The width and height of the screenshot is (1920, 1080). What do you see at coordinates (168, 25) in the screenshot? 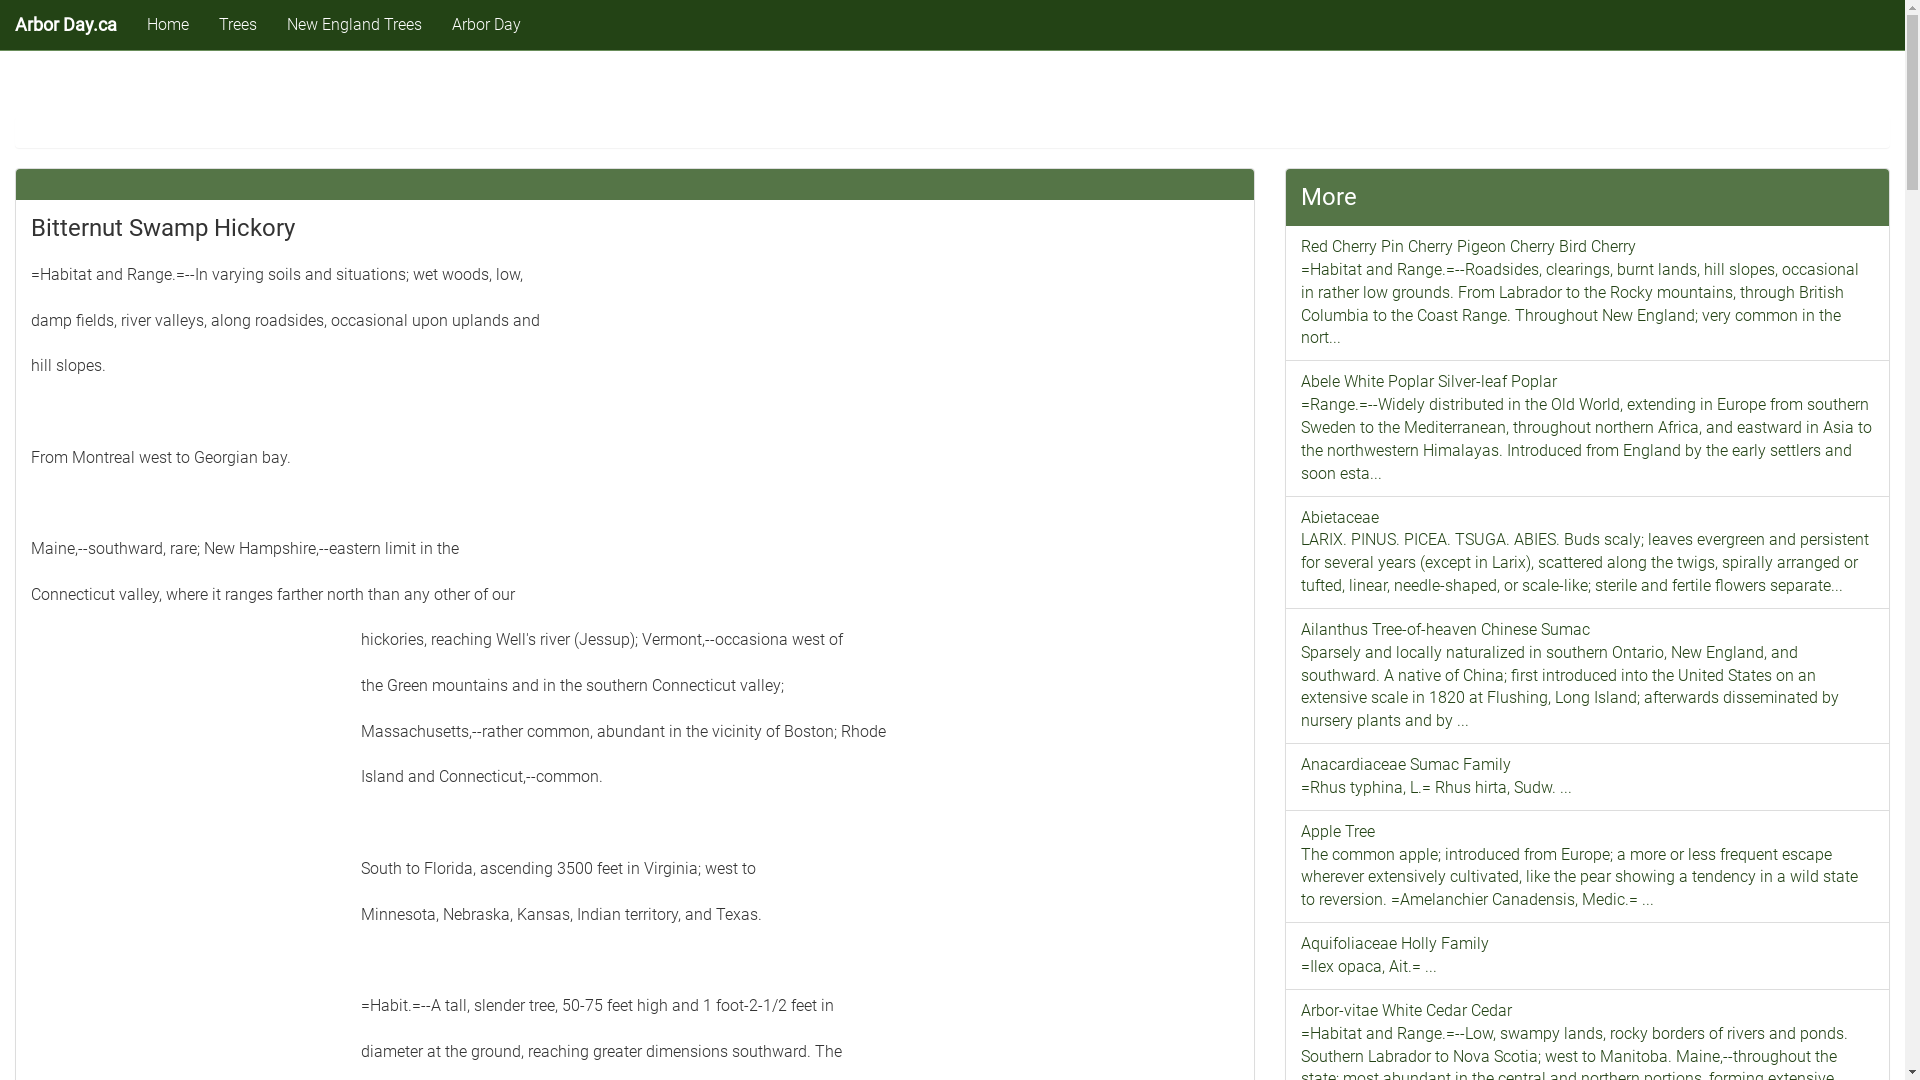
I see `Home` at bounding box center [168, 25].